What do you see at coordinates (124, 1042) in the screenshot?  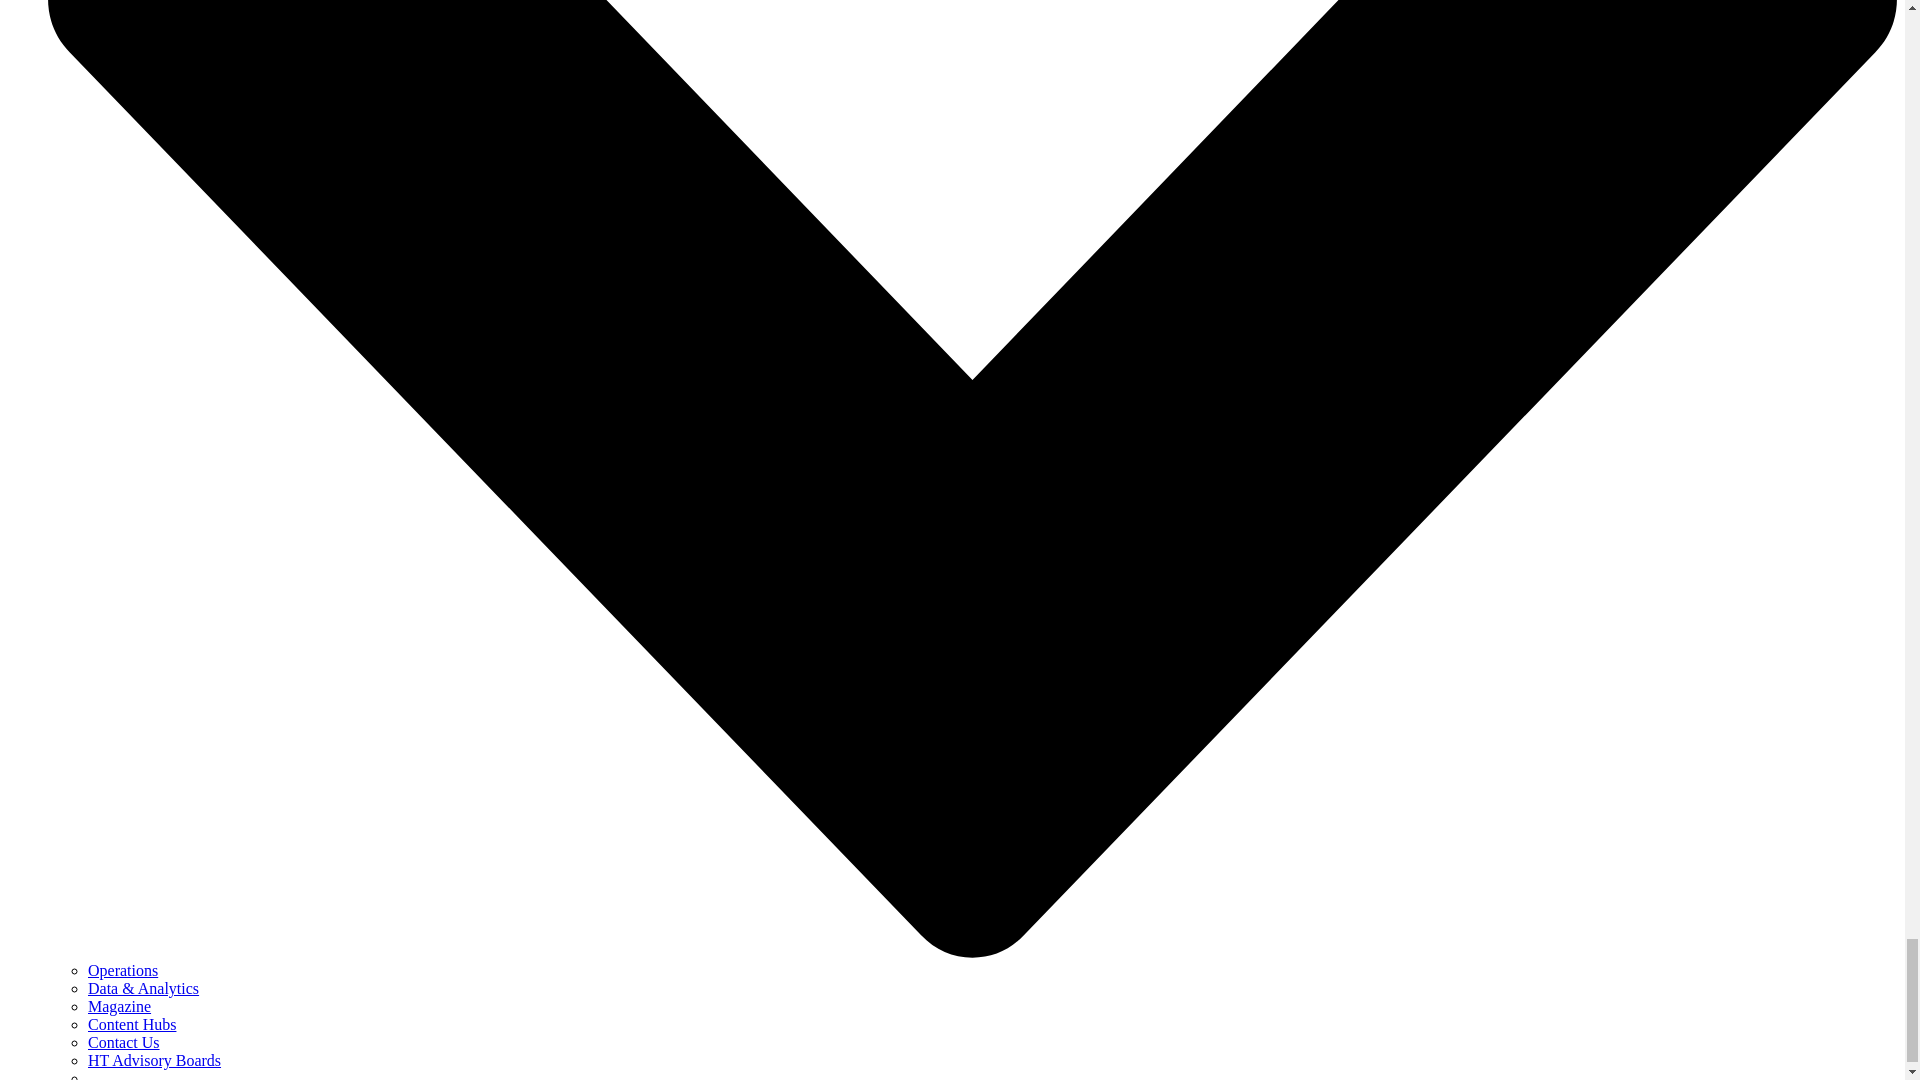 I see `Contact Us` at bounding box center [124, 1042].